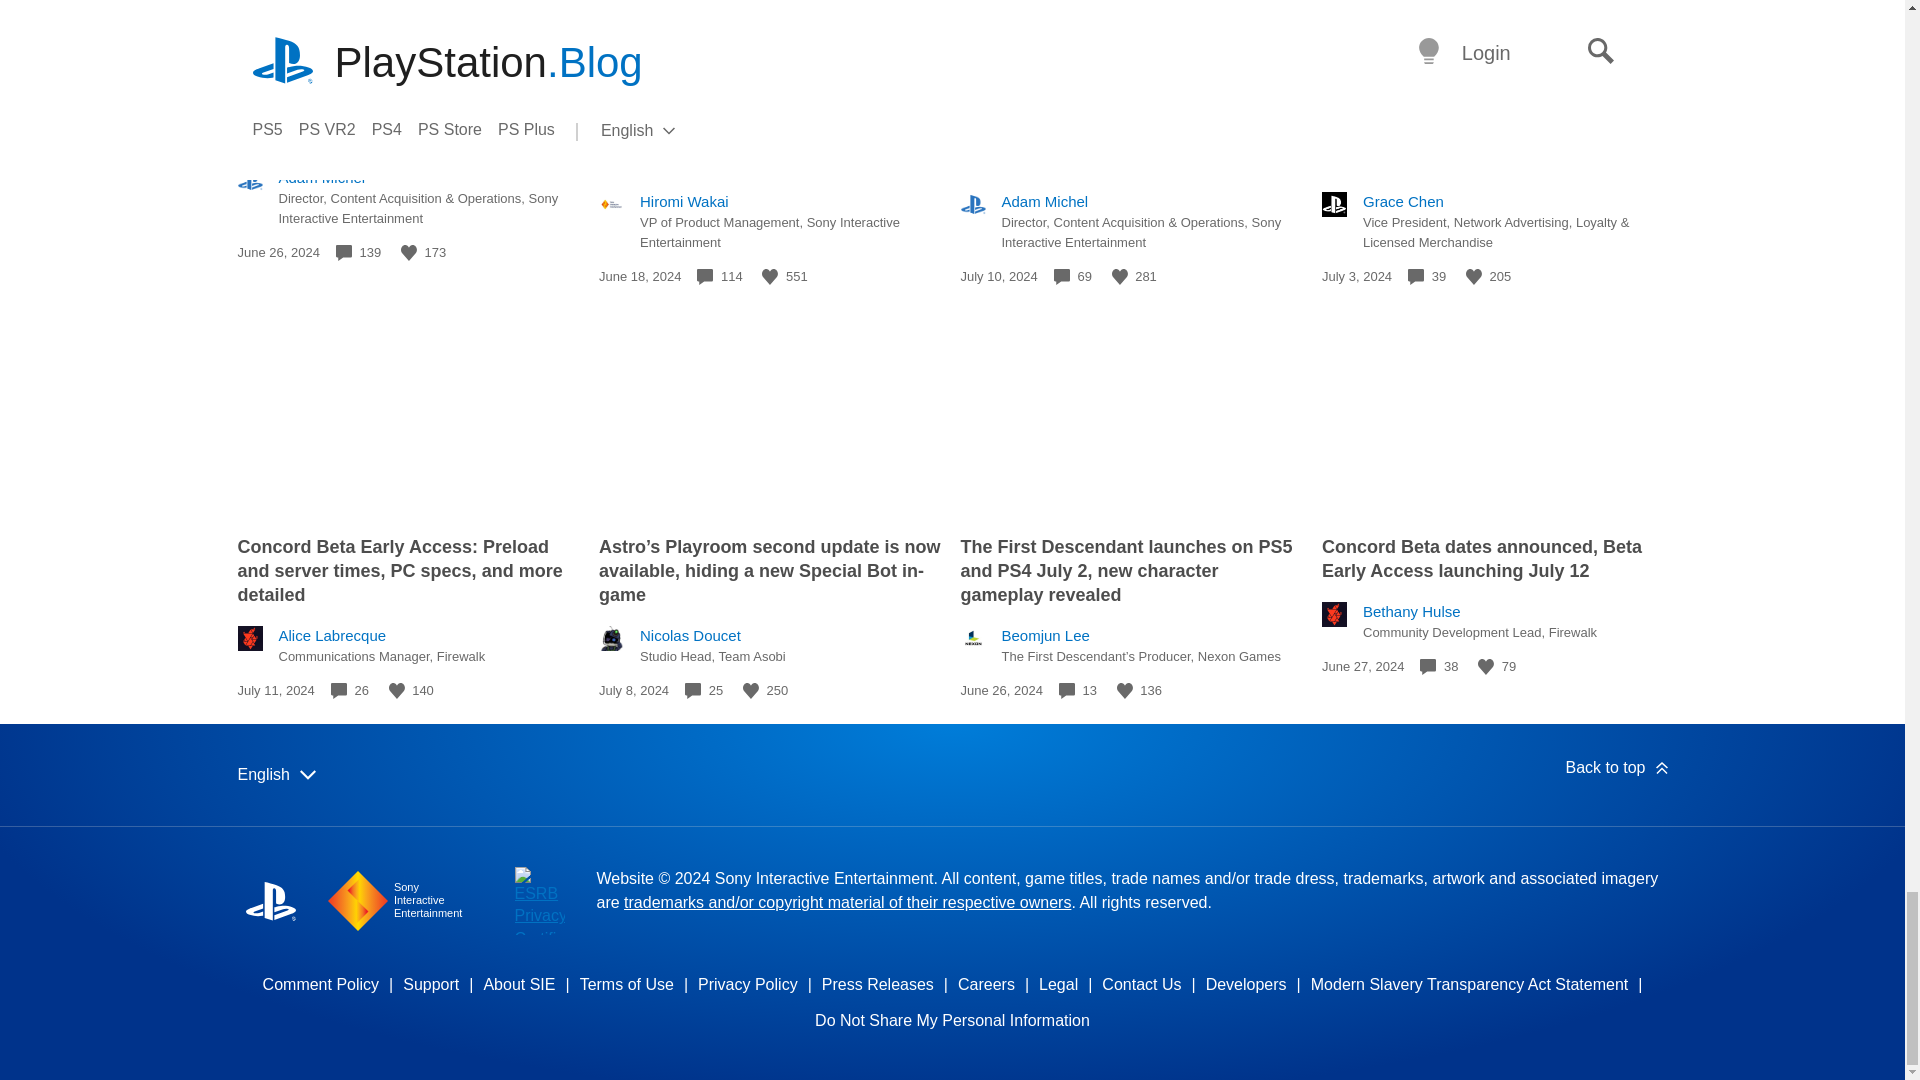 The width and height of the screenshot is (1920, 1080). I want to click on Like this, so click(1120, 276).